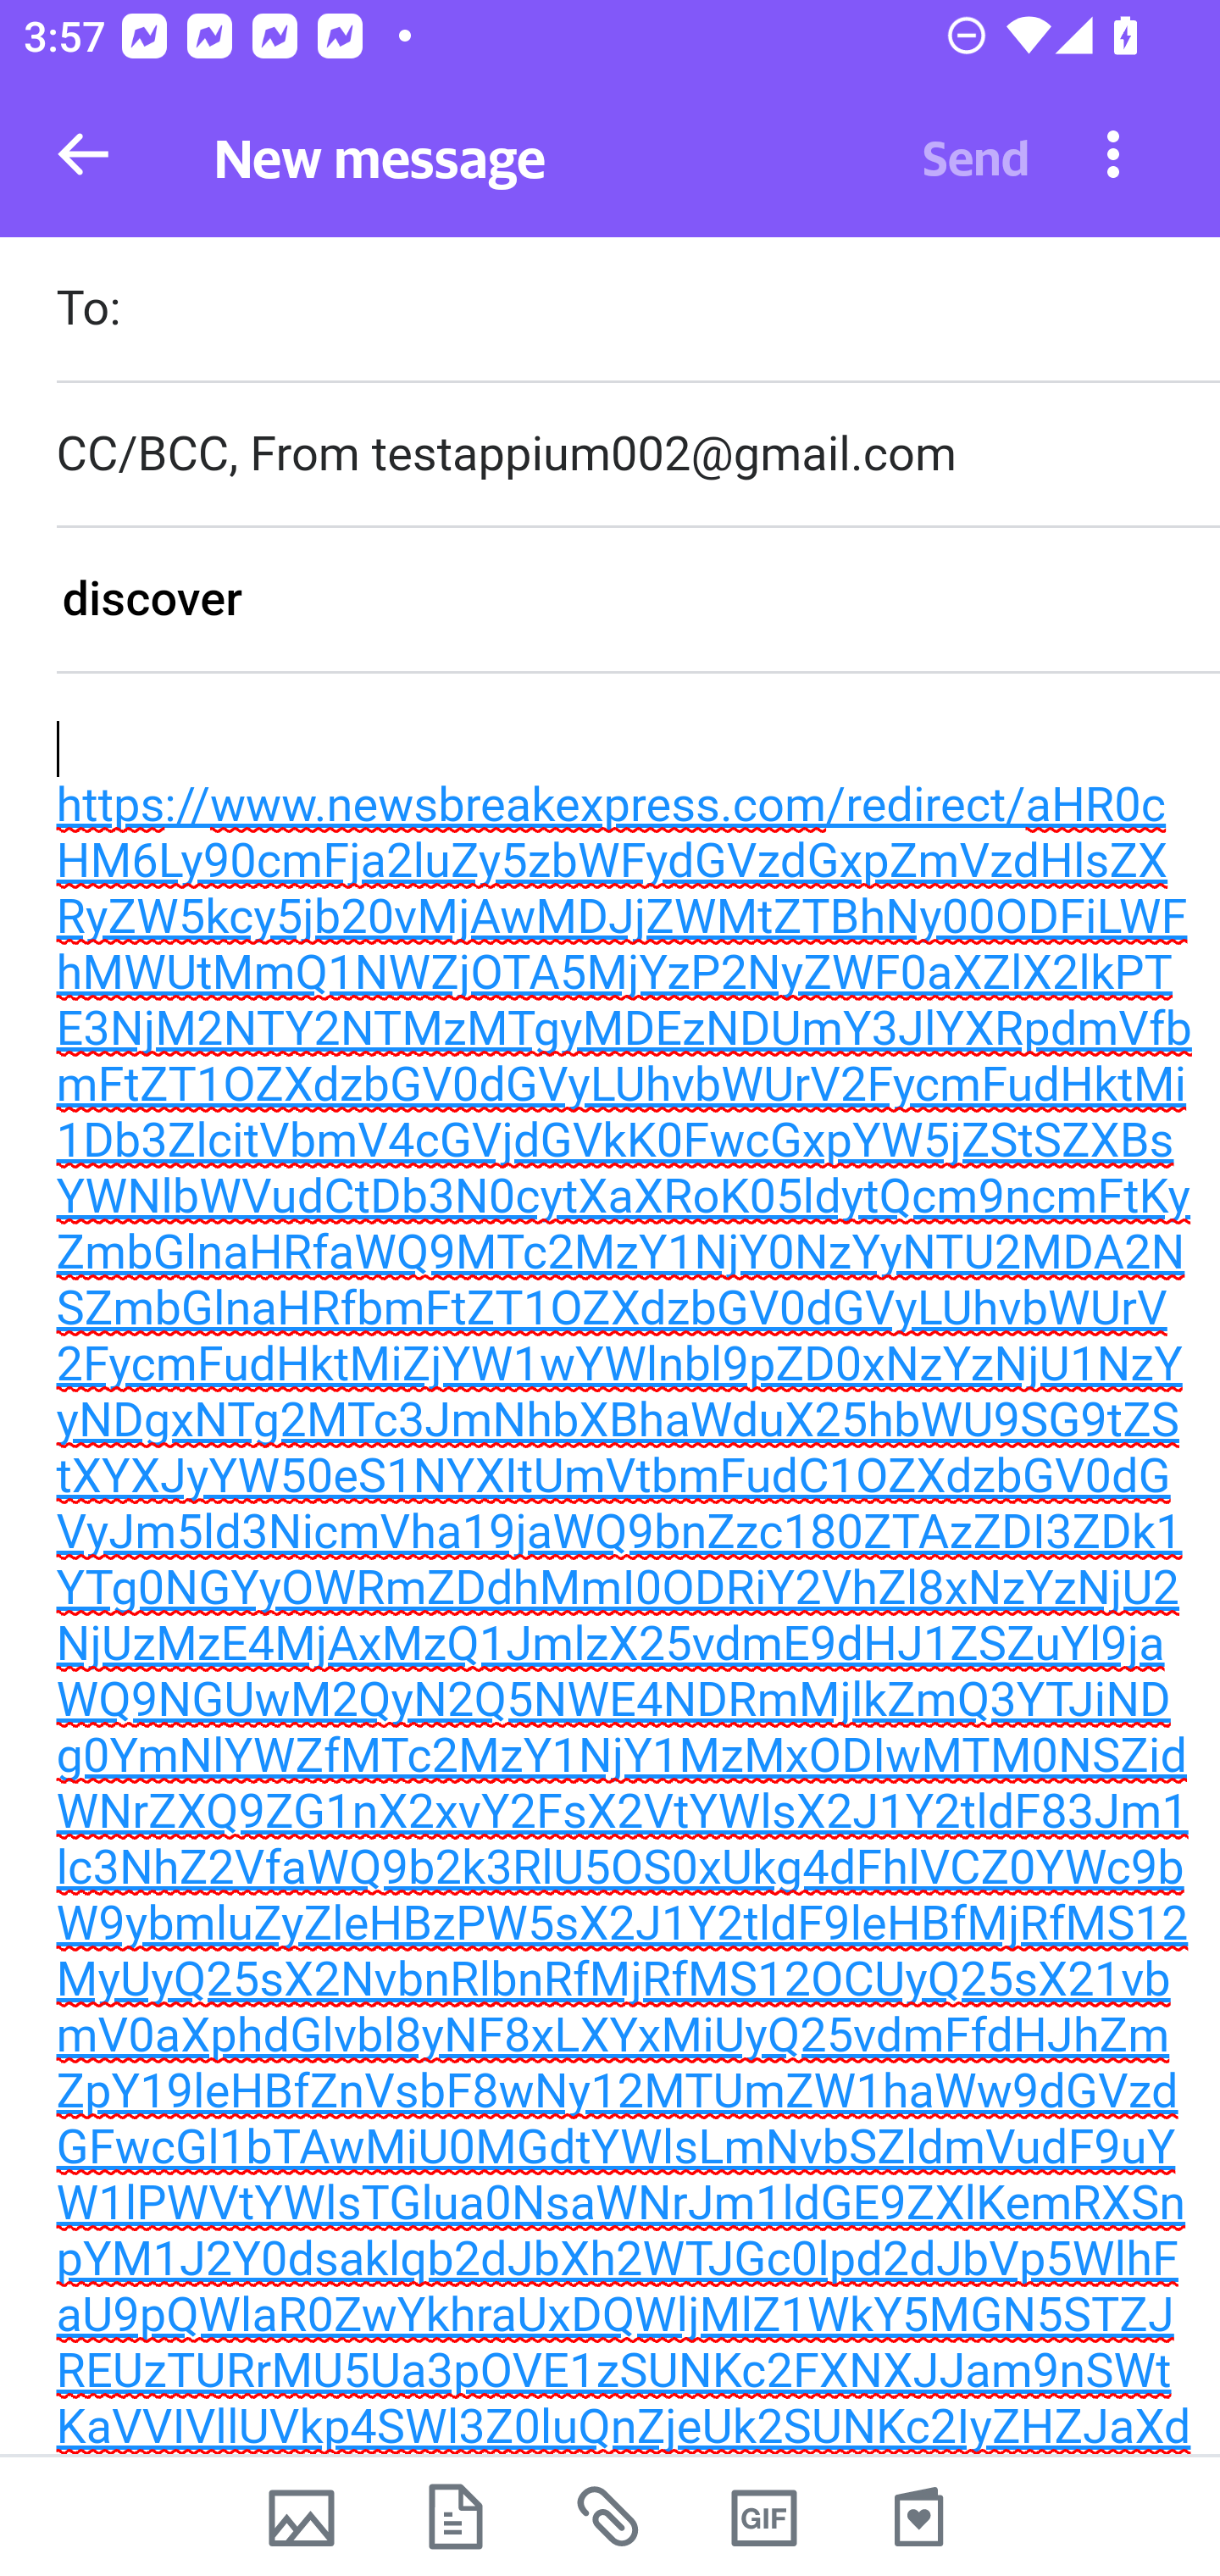 This screenshot has width=1220, height=2576. I want to click on Send, so click(976, 154).